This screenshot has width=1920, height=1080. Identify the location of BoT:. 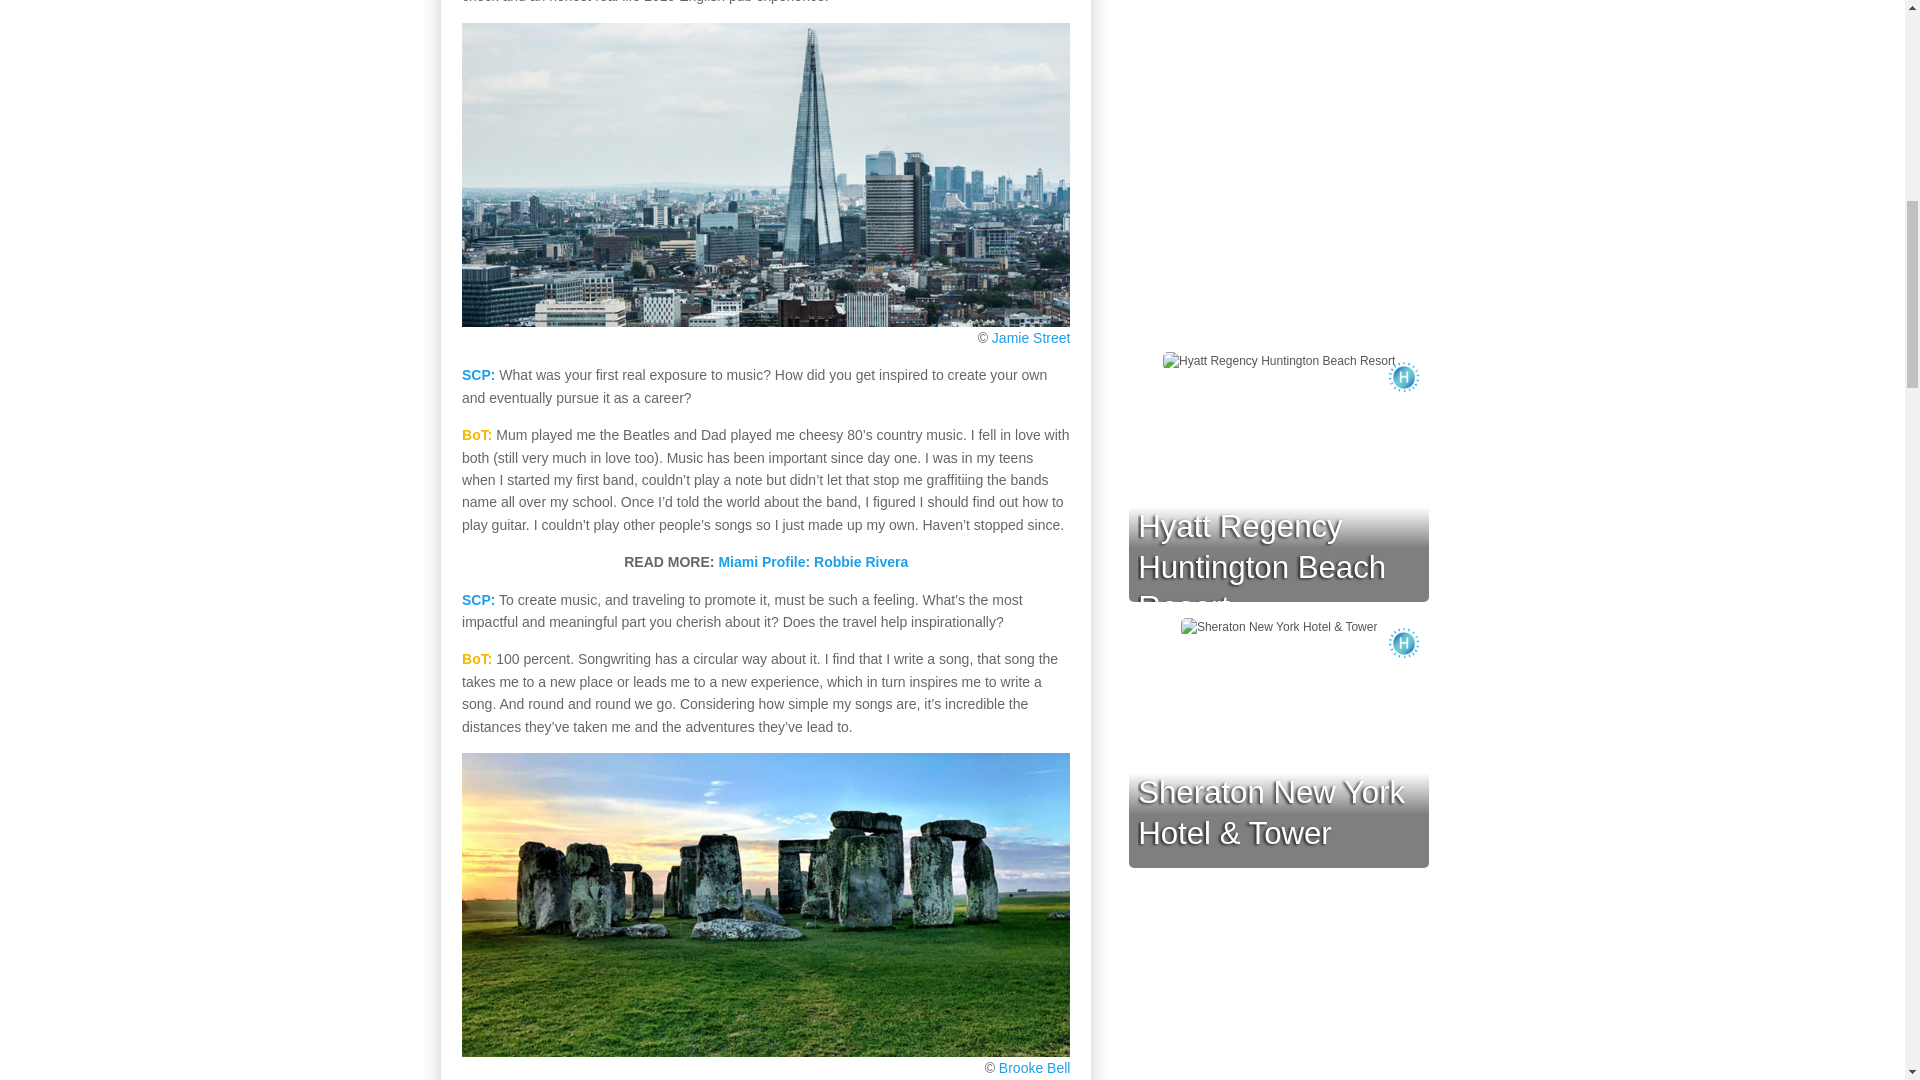
(476, 659).